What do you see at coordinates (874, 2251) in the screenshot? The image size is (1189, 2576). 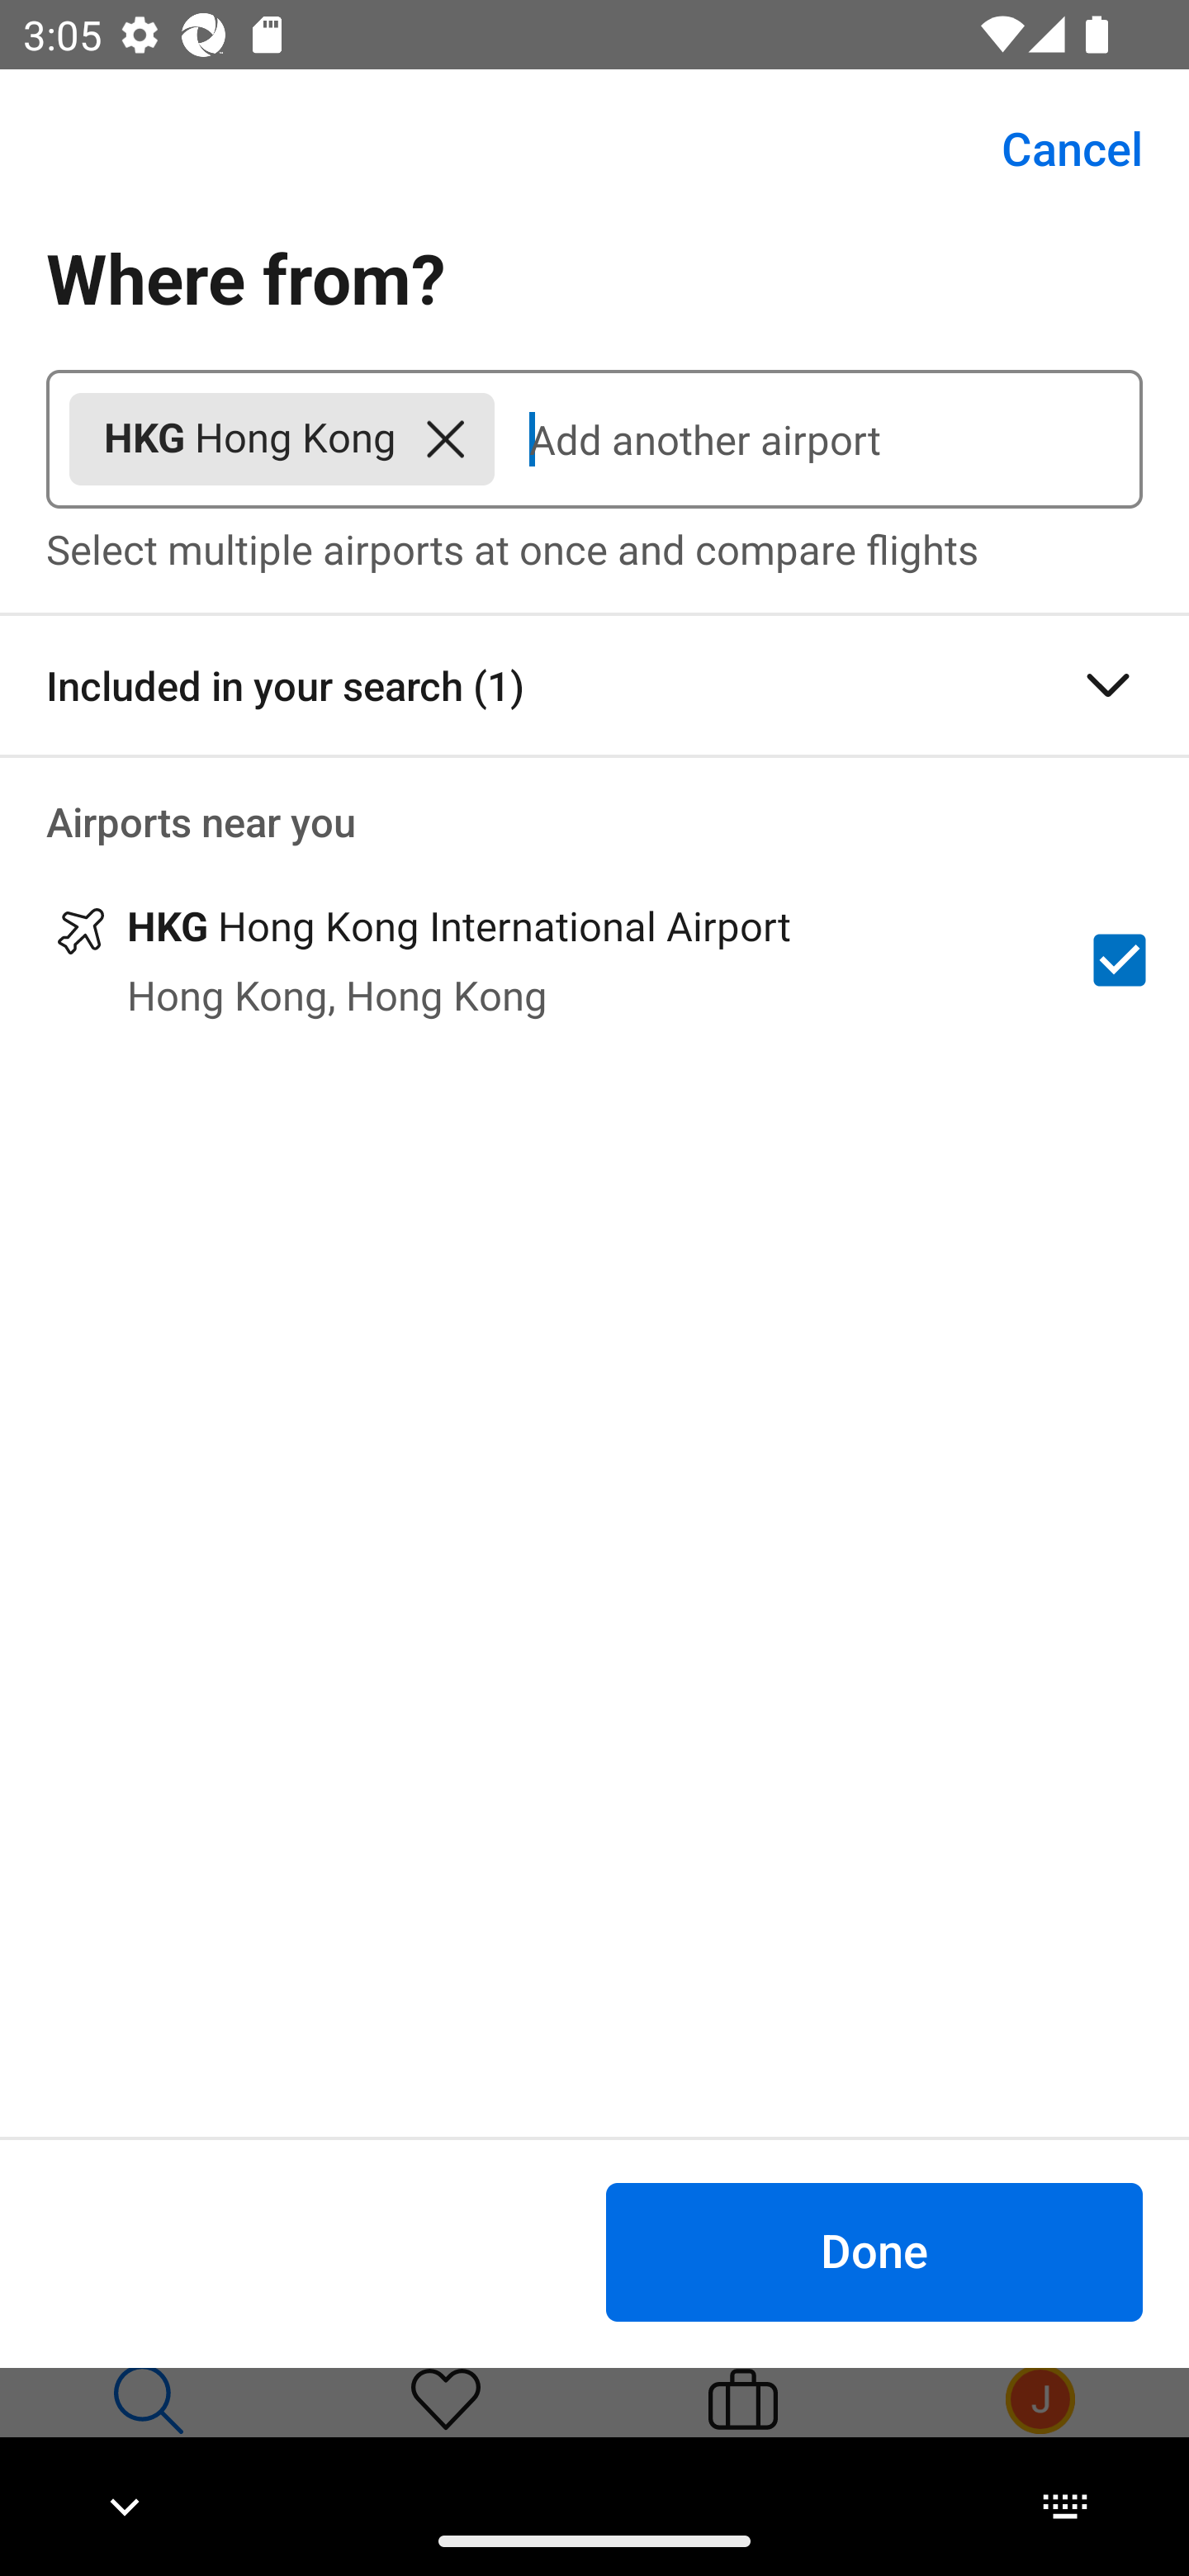 I see `Done` at bounding box center [874, 2251].